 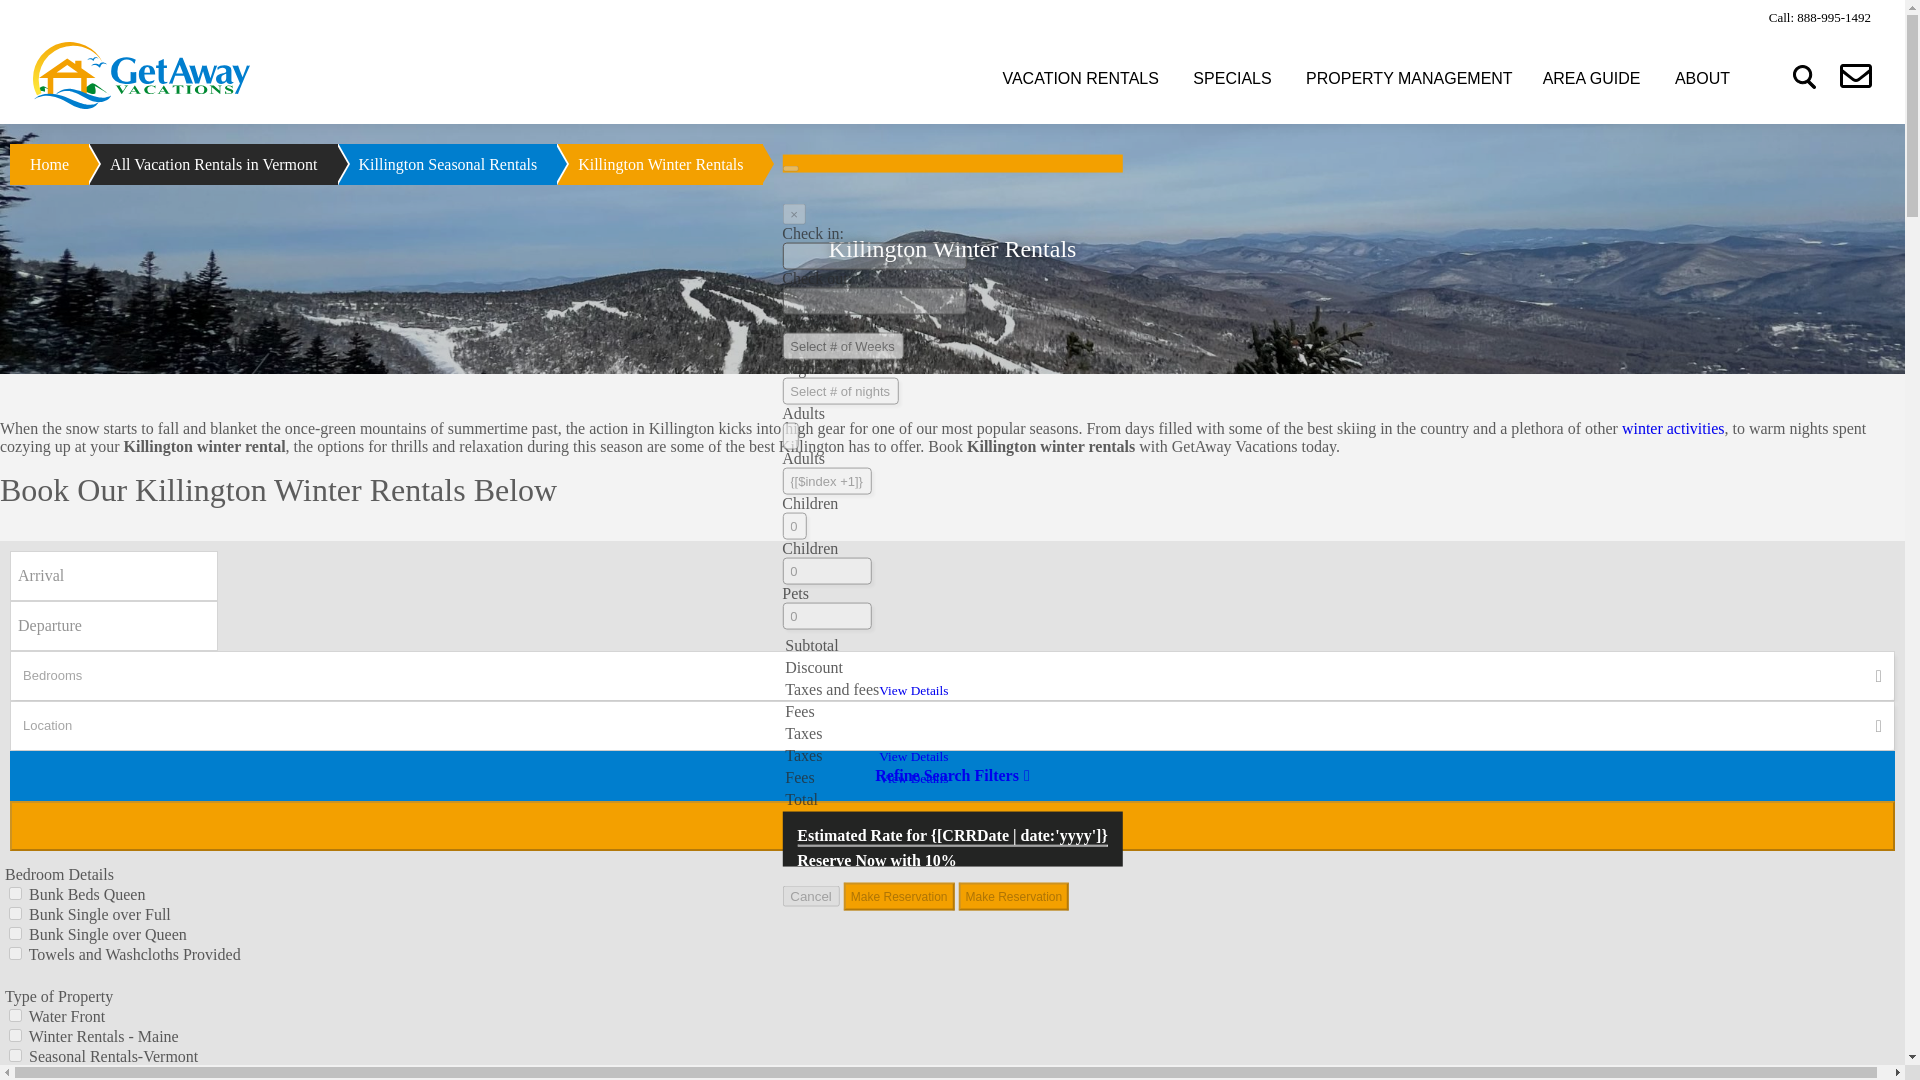 I want to click on Killington, VT Vacation Rentals by GetAway Vacations Logo, so click(x=140, y=76).